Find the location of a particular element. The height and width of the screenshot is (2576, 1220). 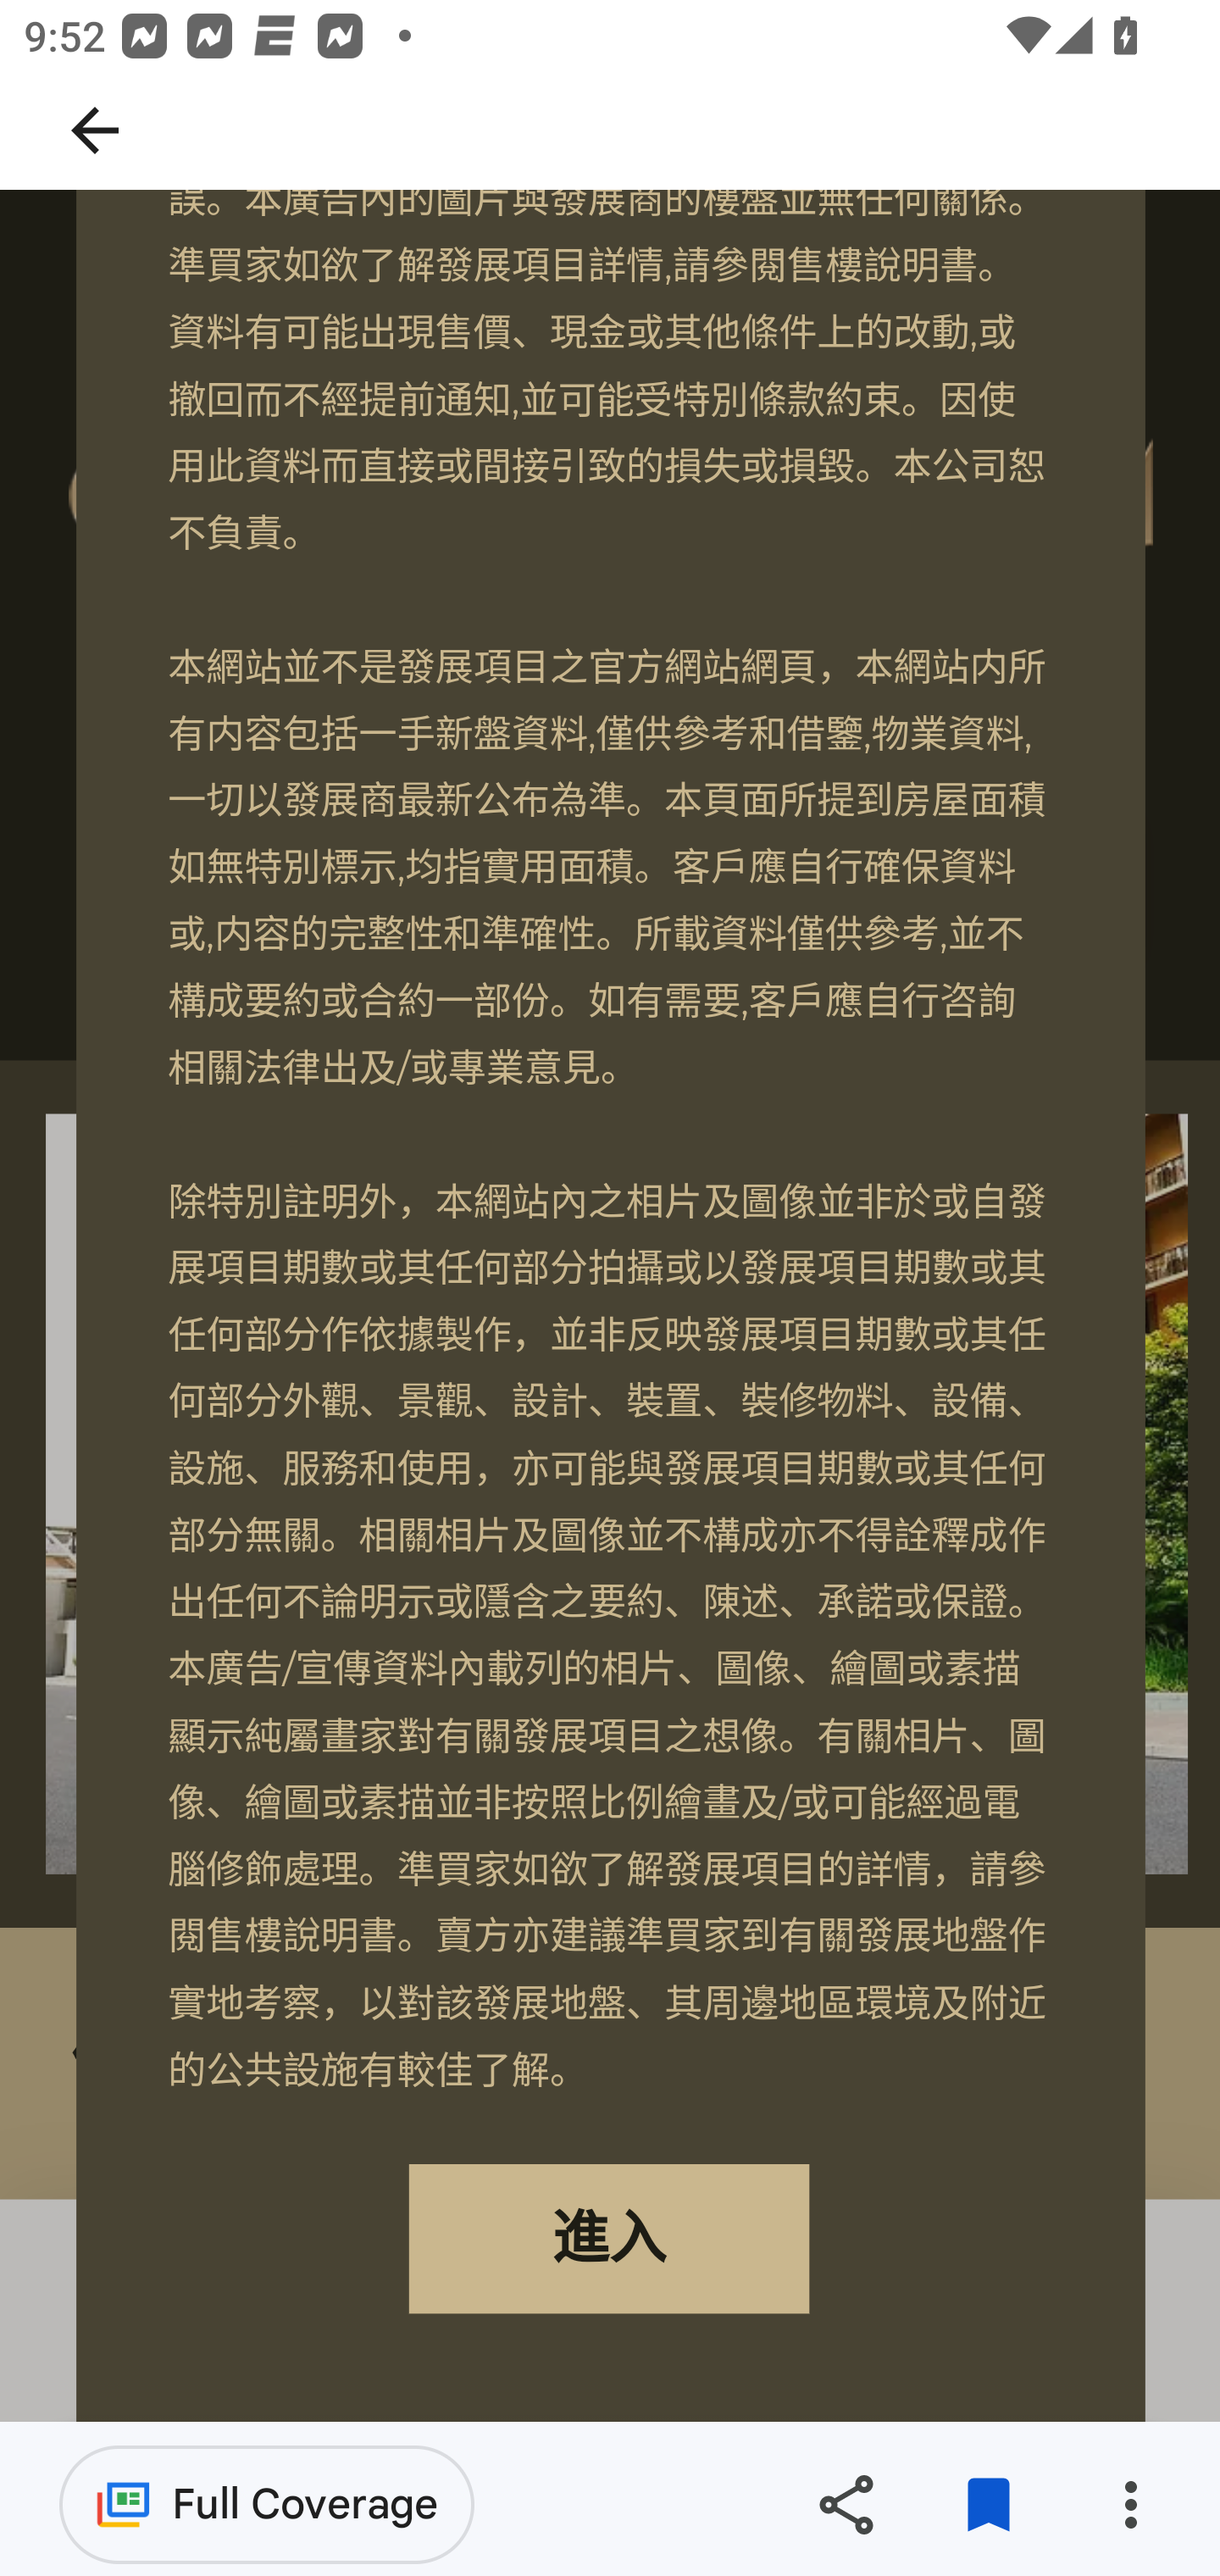

Remove from saved stories is located at coordinates (988, 2505).